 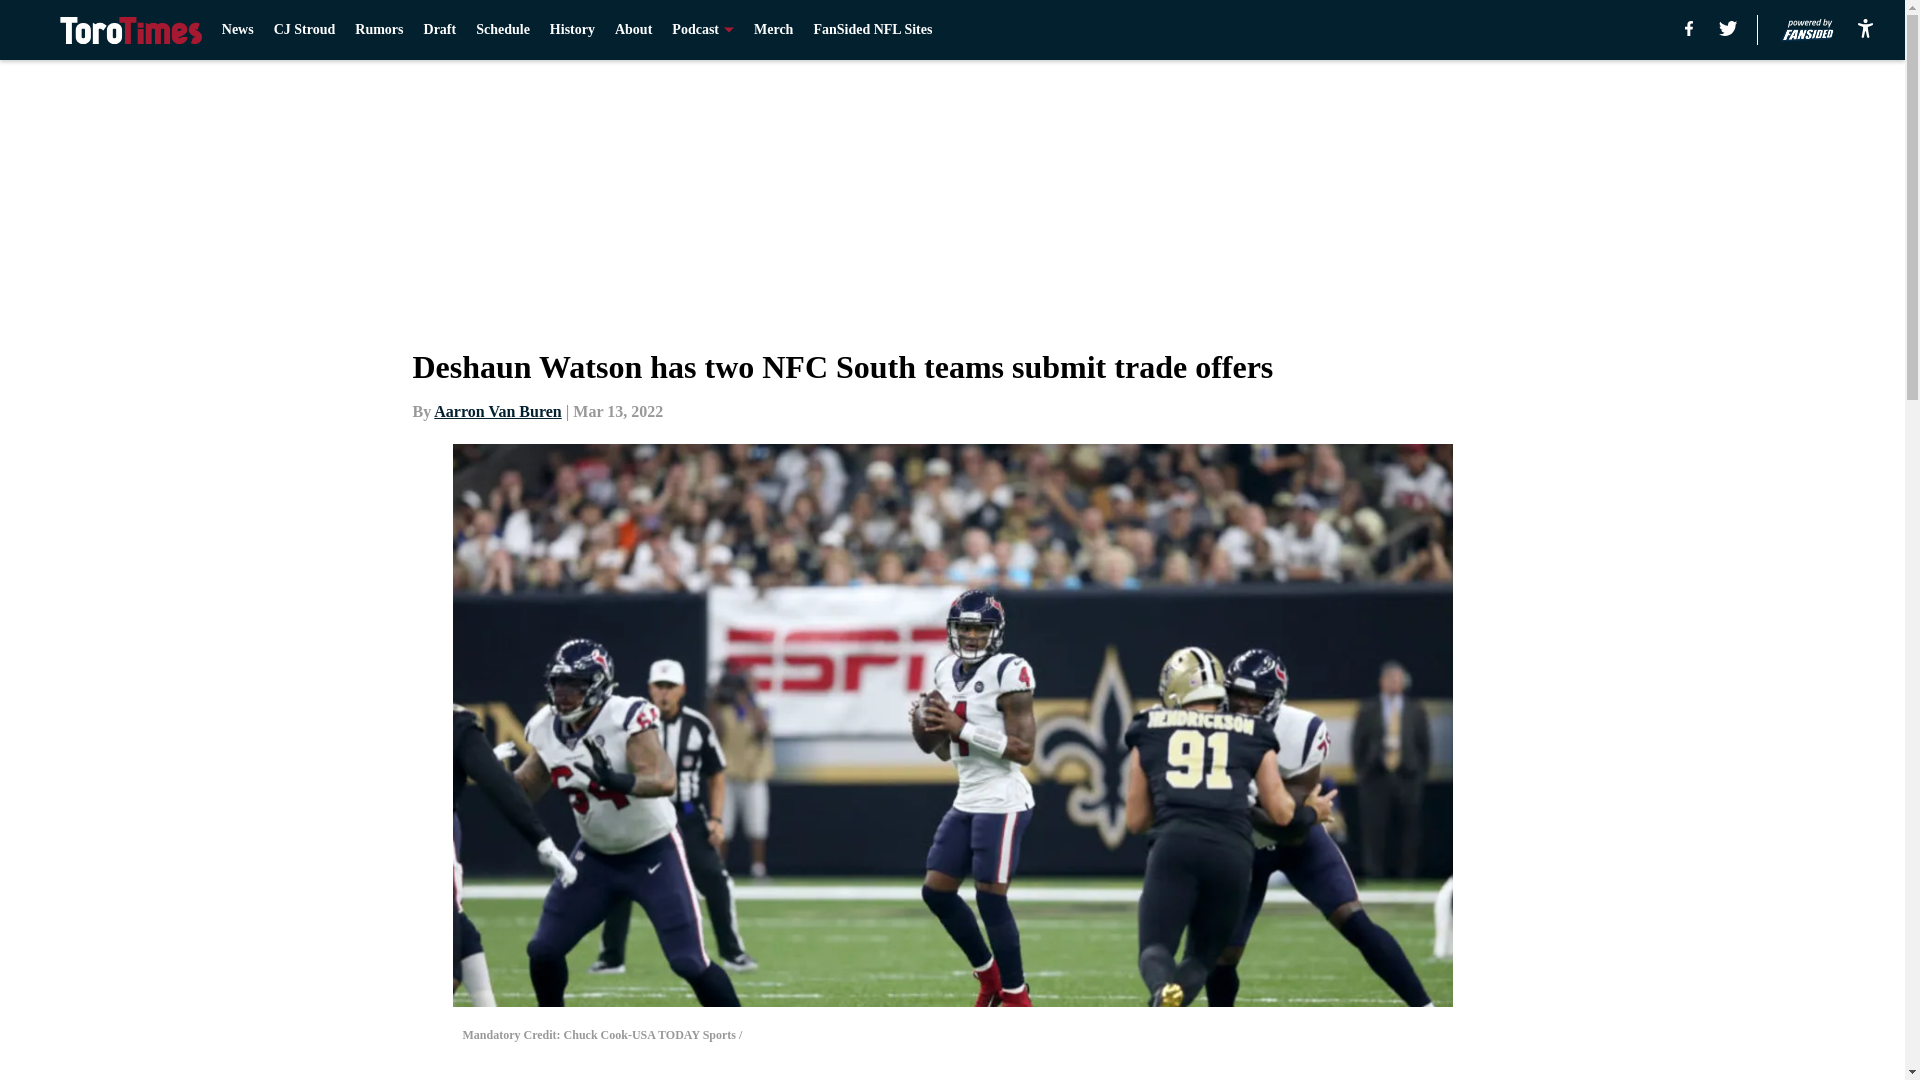 What do you see at coordinates (305, 30) in the screenshot?
I see `CJ Stroud` at bounding box center [305, 30].